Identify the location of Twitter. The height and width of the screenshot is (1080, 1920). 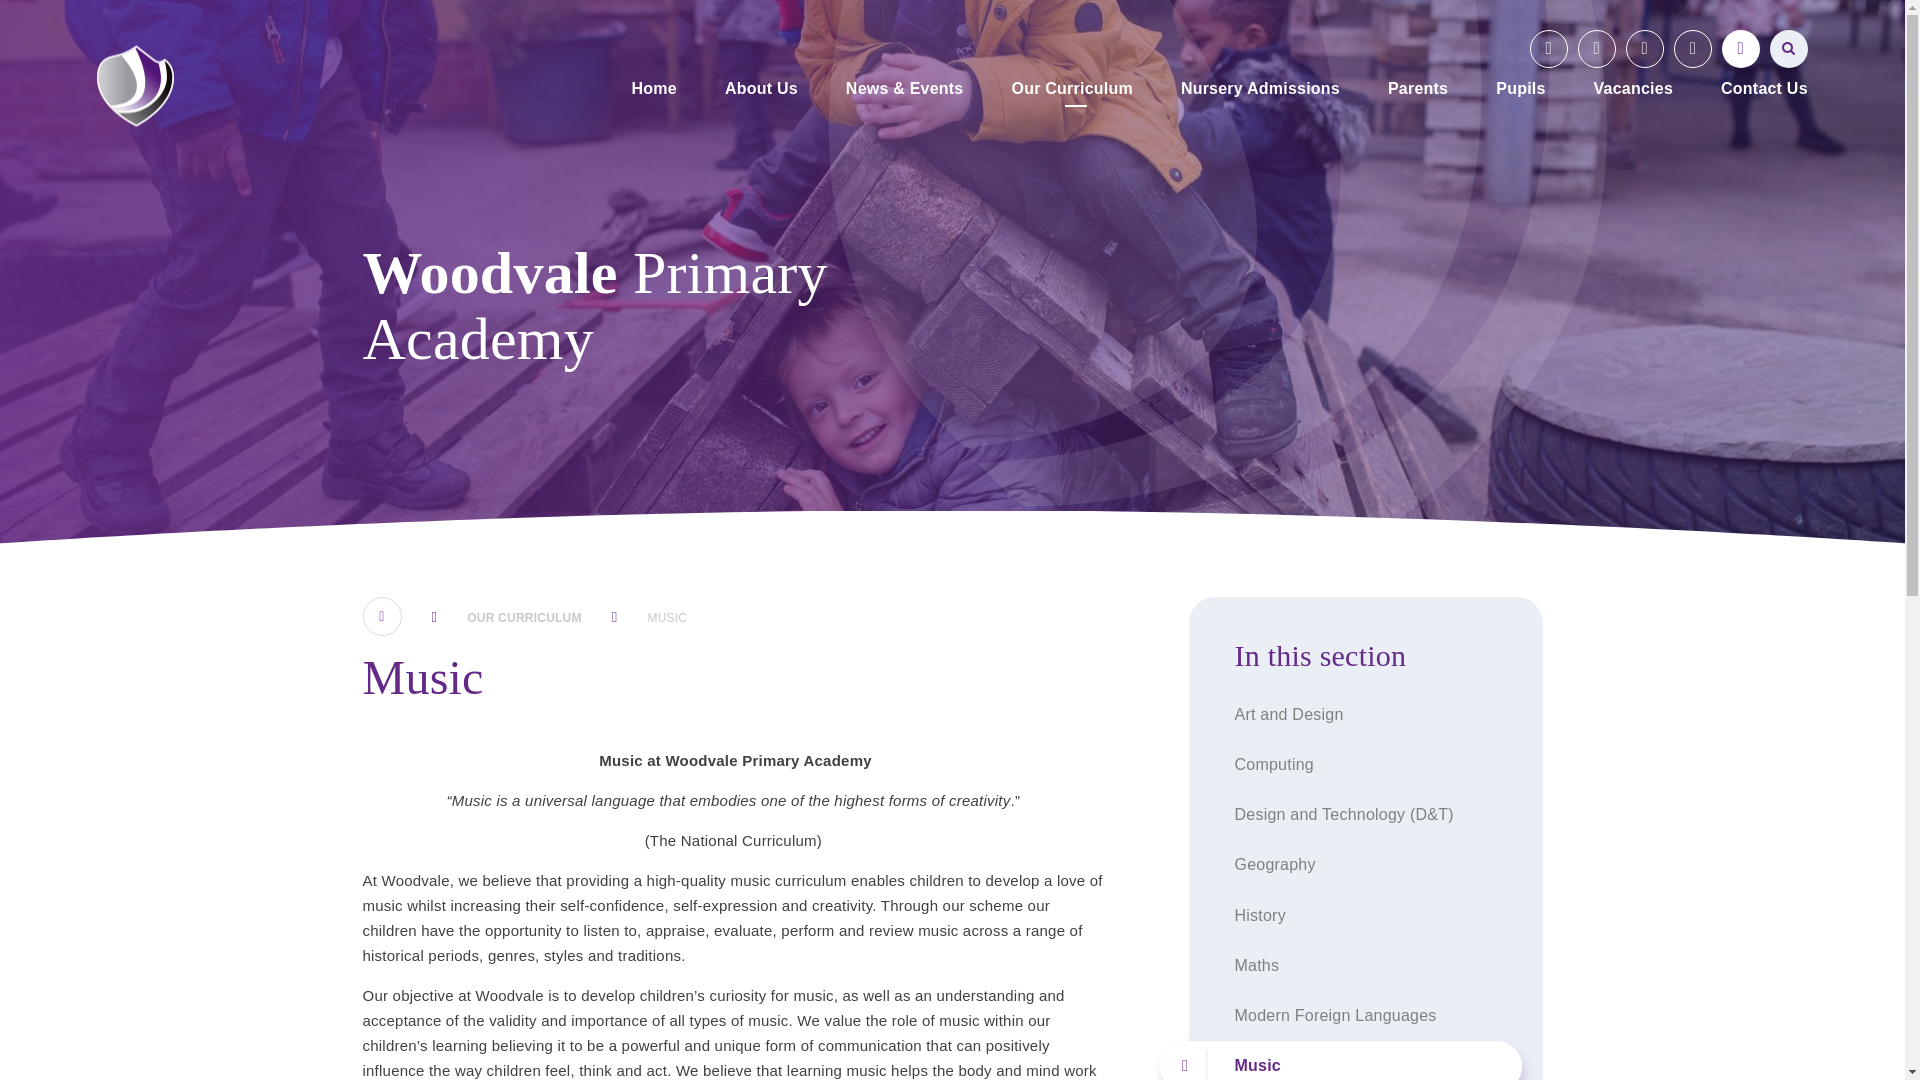
(1645, 49).